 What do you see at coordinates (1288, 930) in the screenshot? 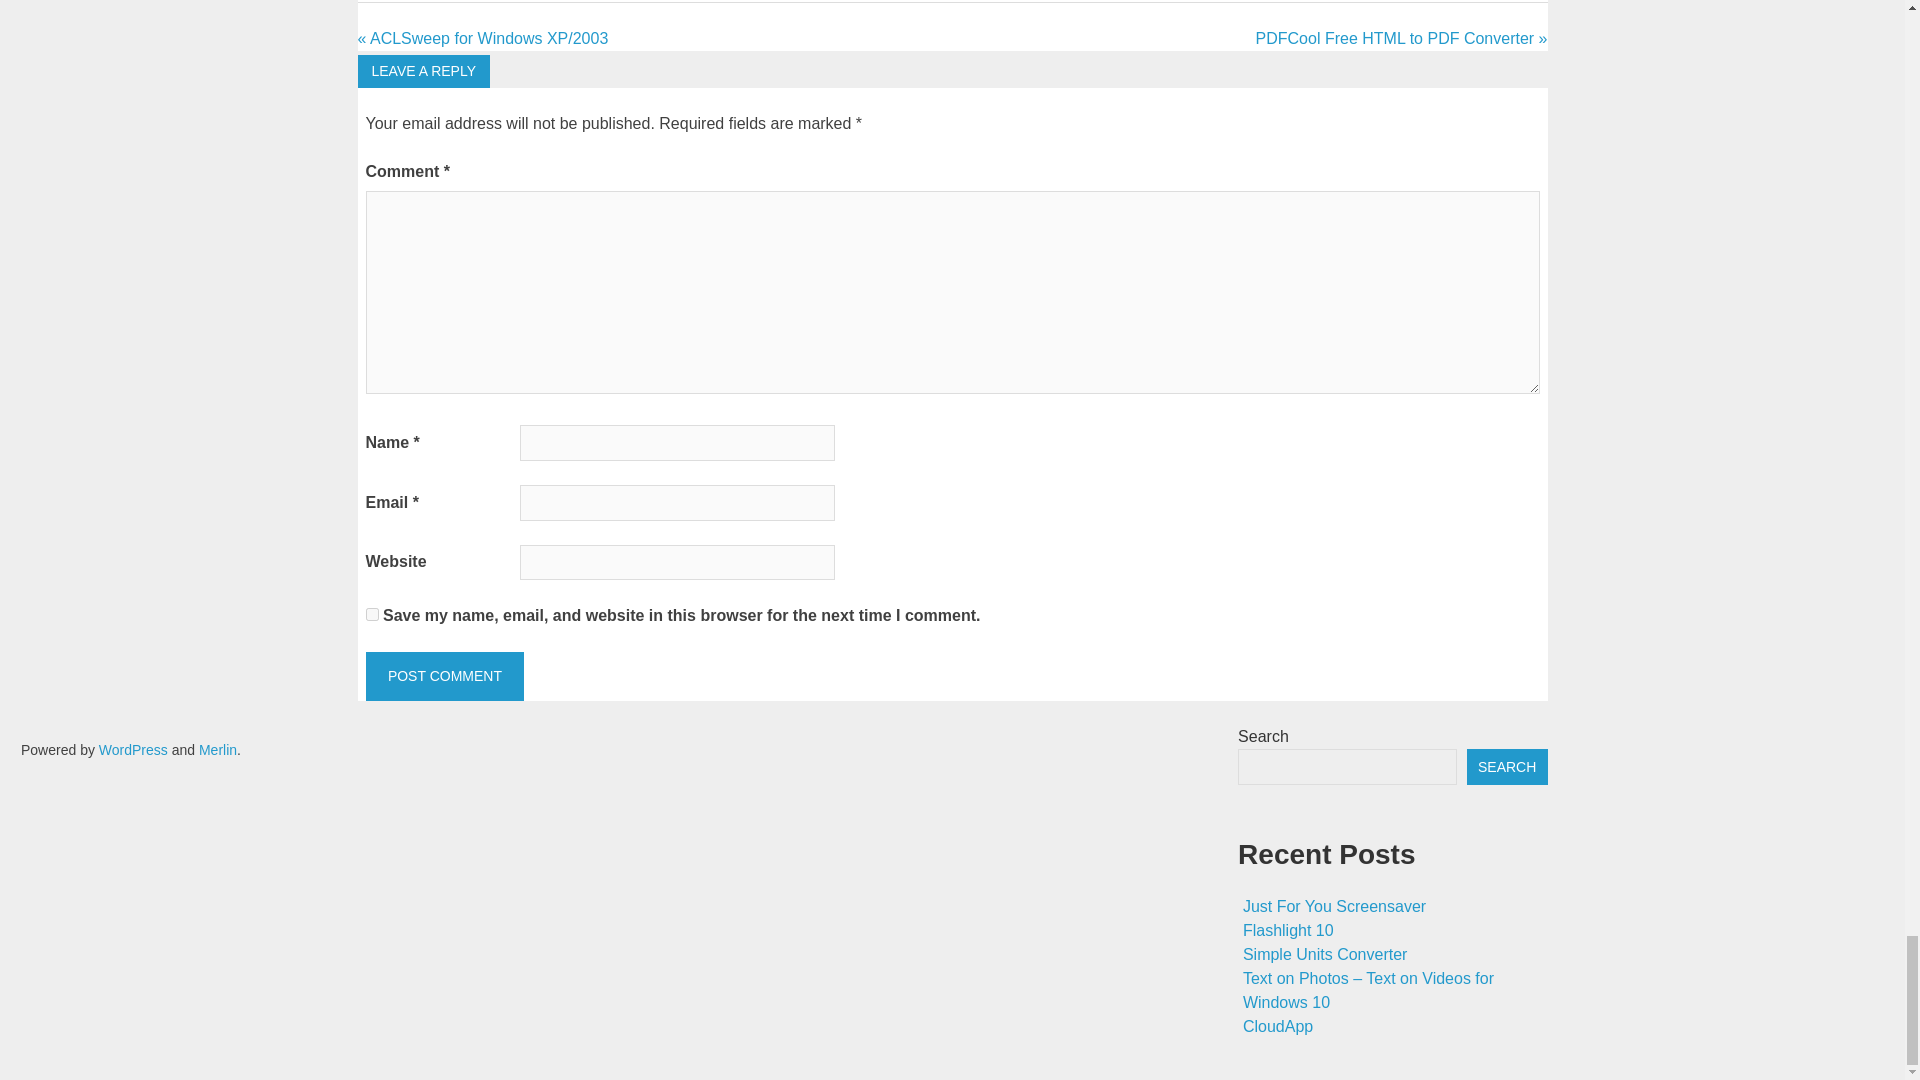
I see `Flashlight 10` at bounding box center [1288, 930].